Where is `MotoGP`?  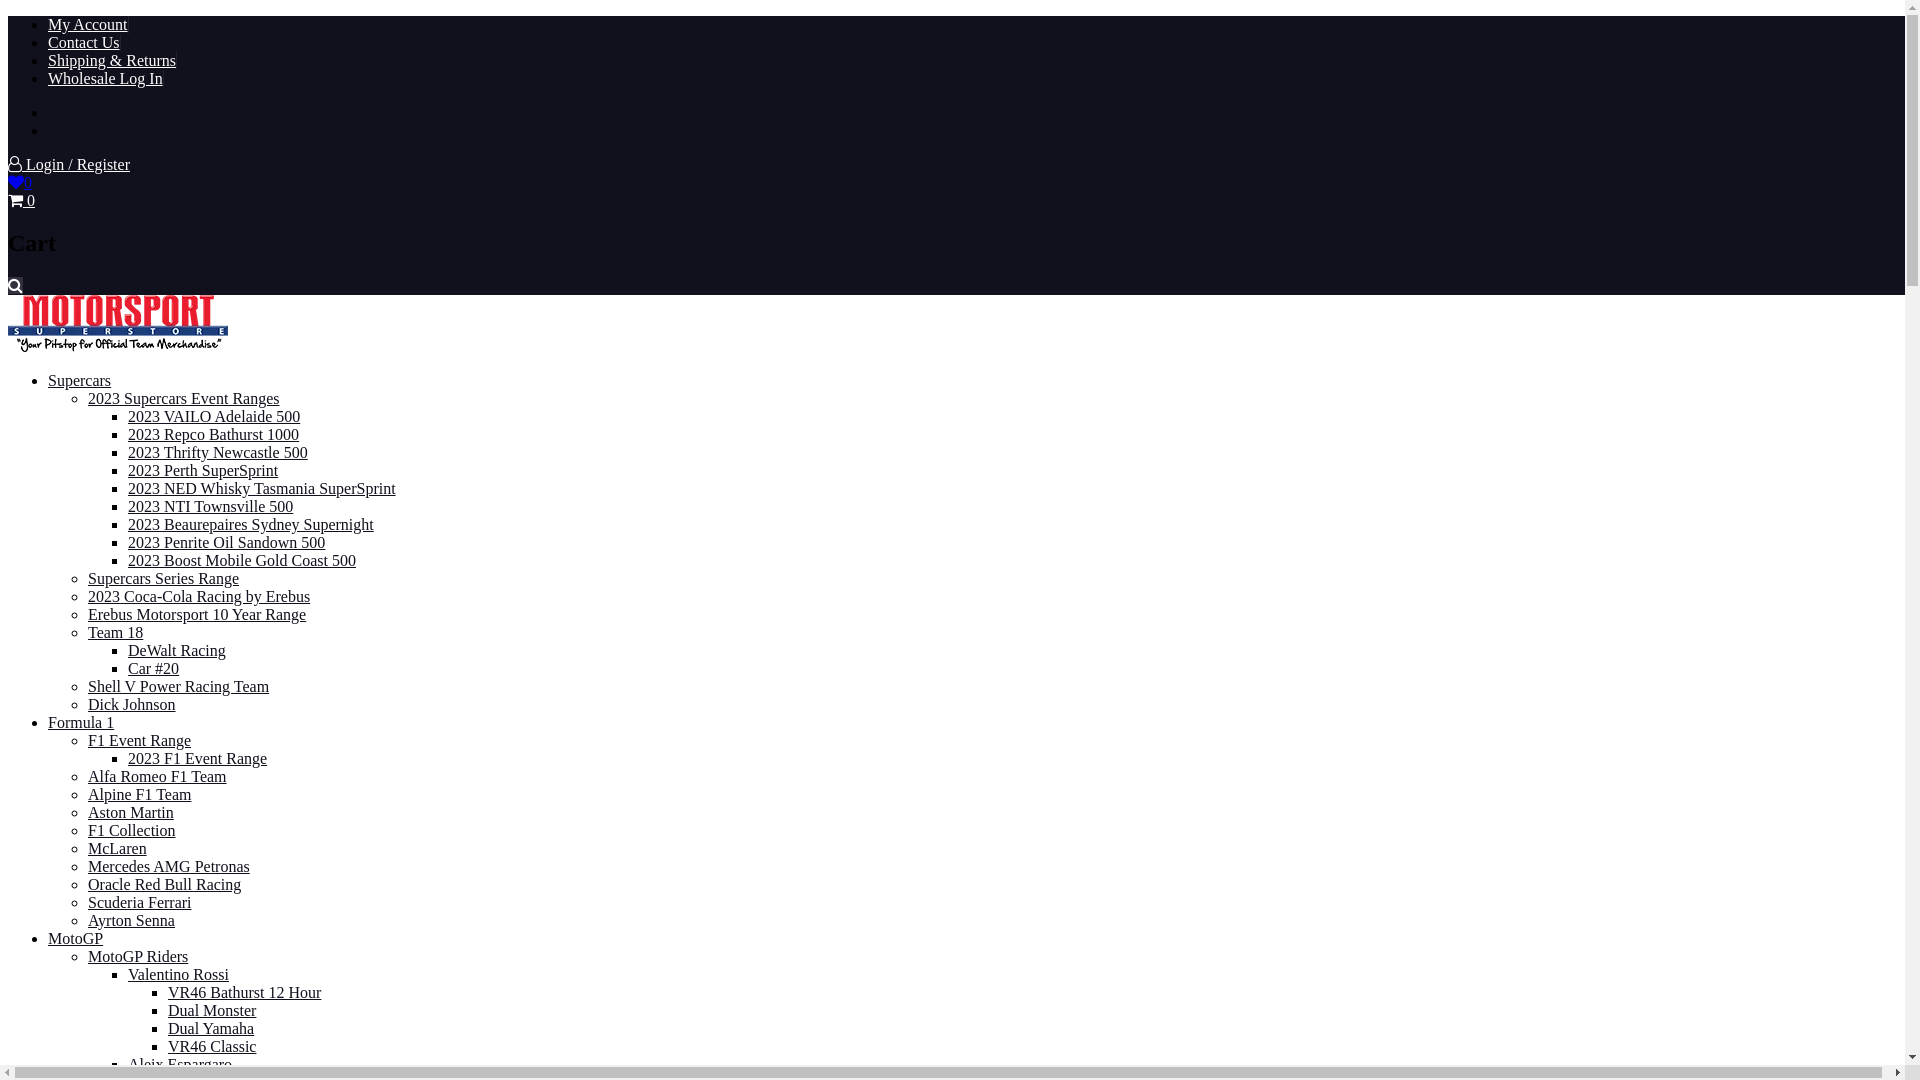 MotoGP is located at coordinates (76, 938).